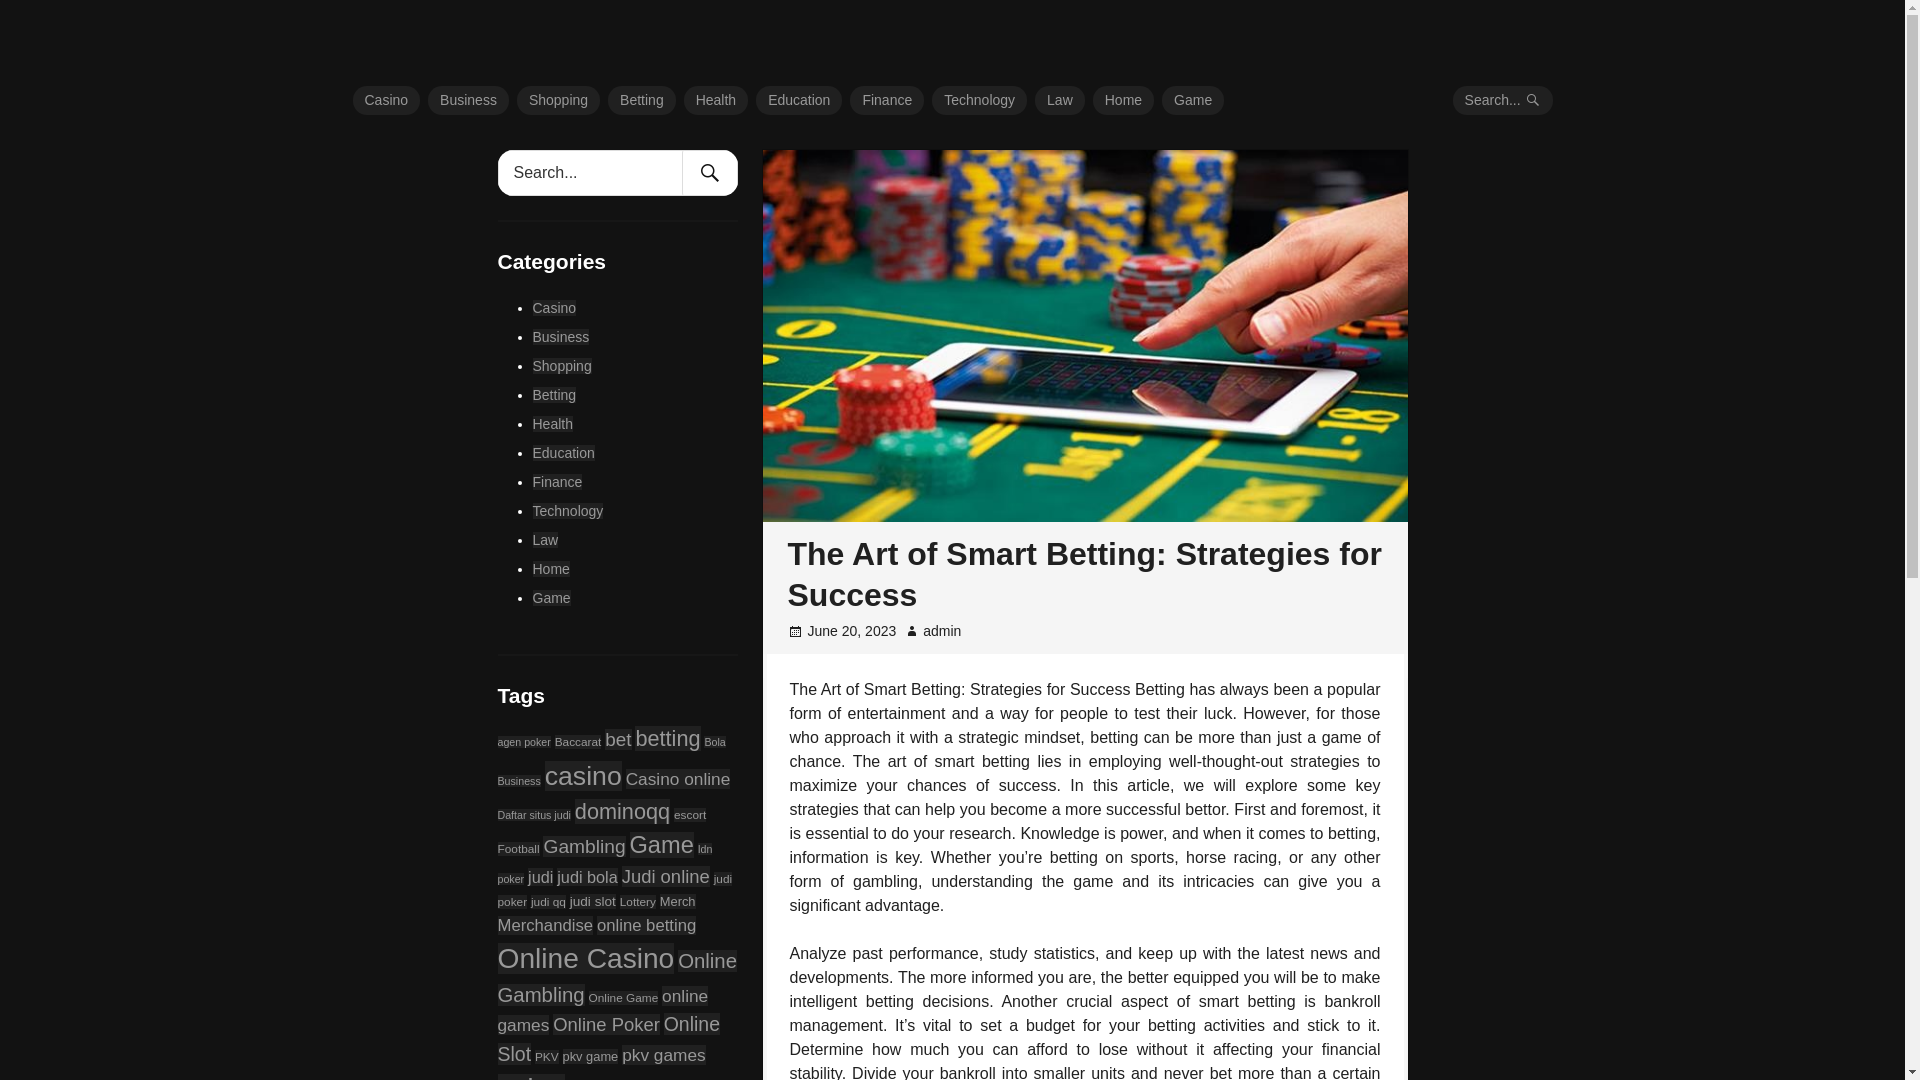 The width and height of the screenshot is (1920, 1080). I want to click on admin, so click(942, 631).